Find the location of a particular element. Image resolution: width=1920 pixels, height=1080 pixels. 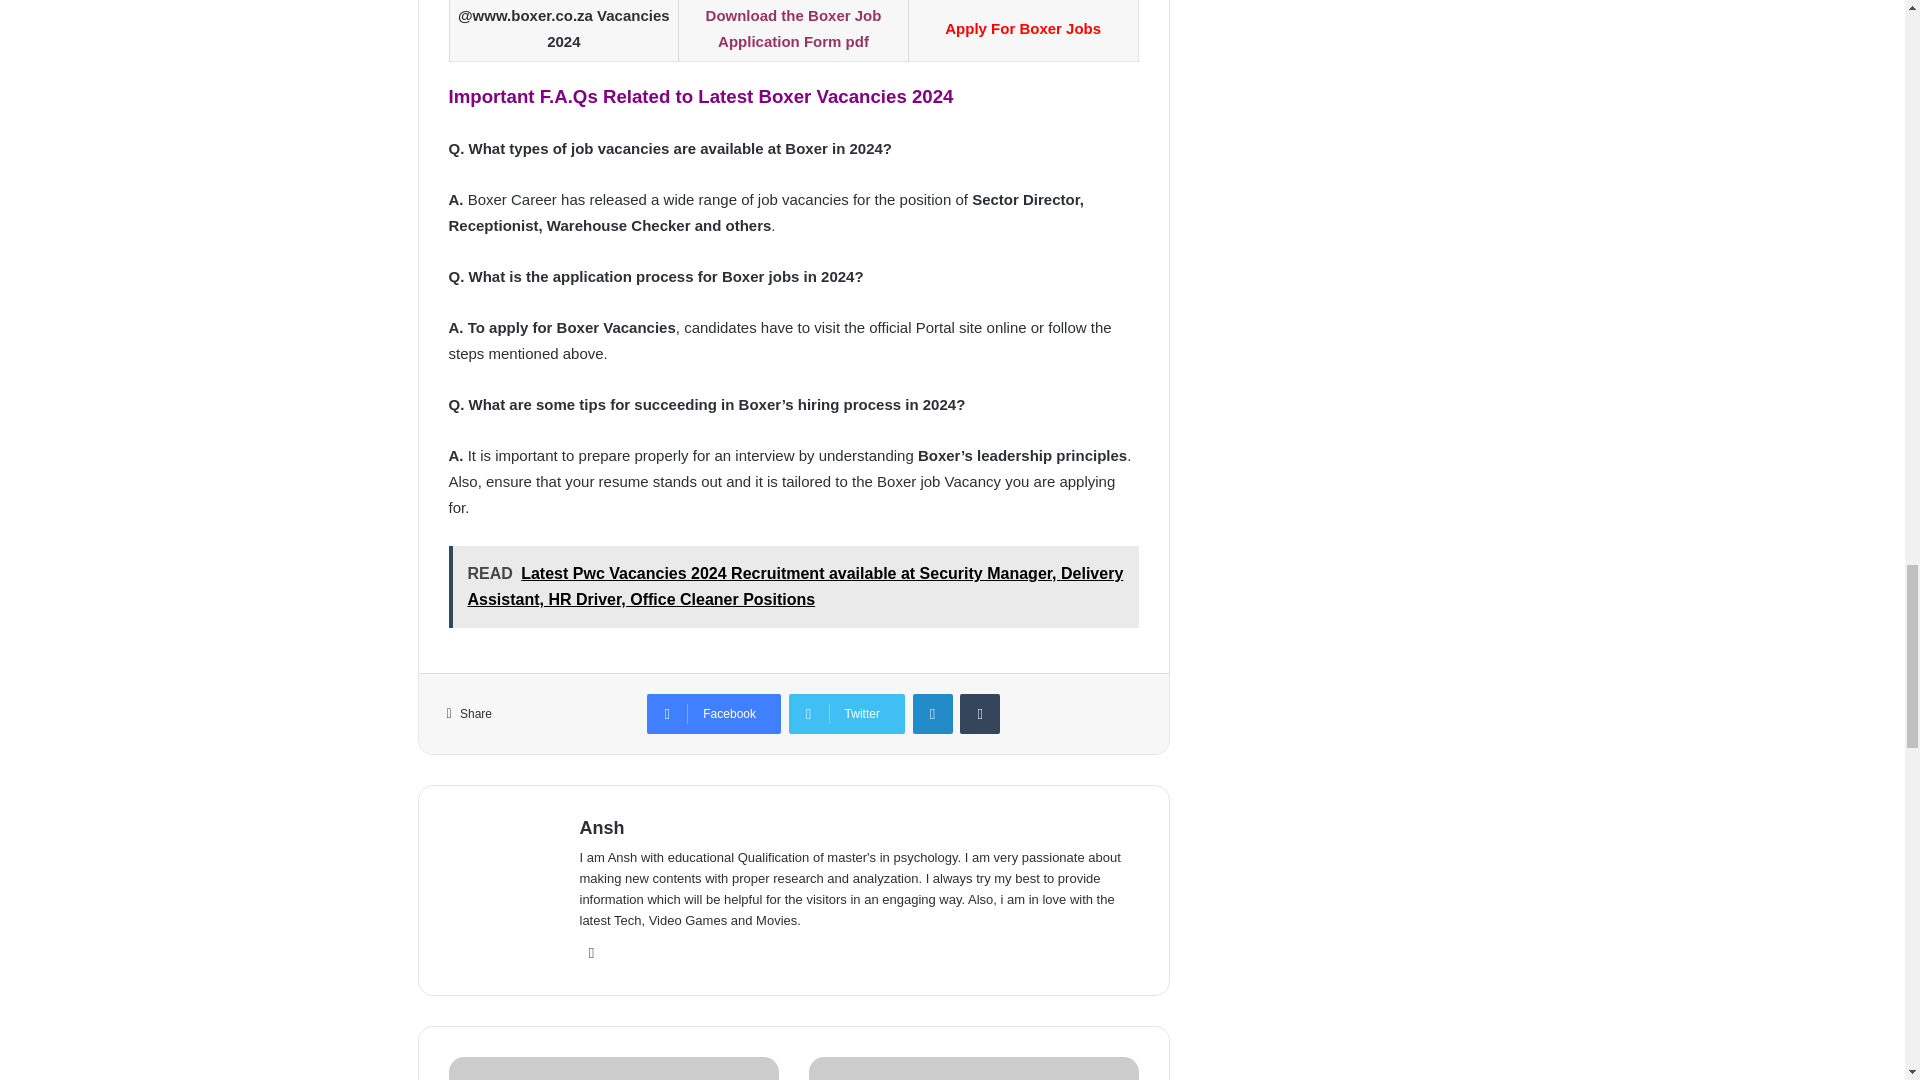

Facebook is located at coordinates (714, 714).